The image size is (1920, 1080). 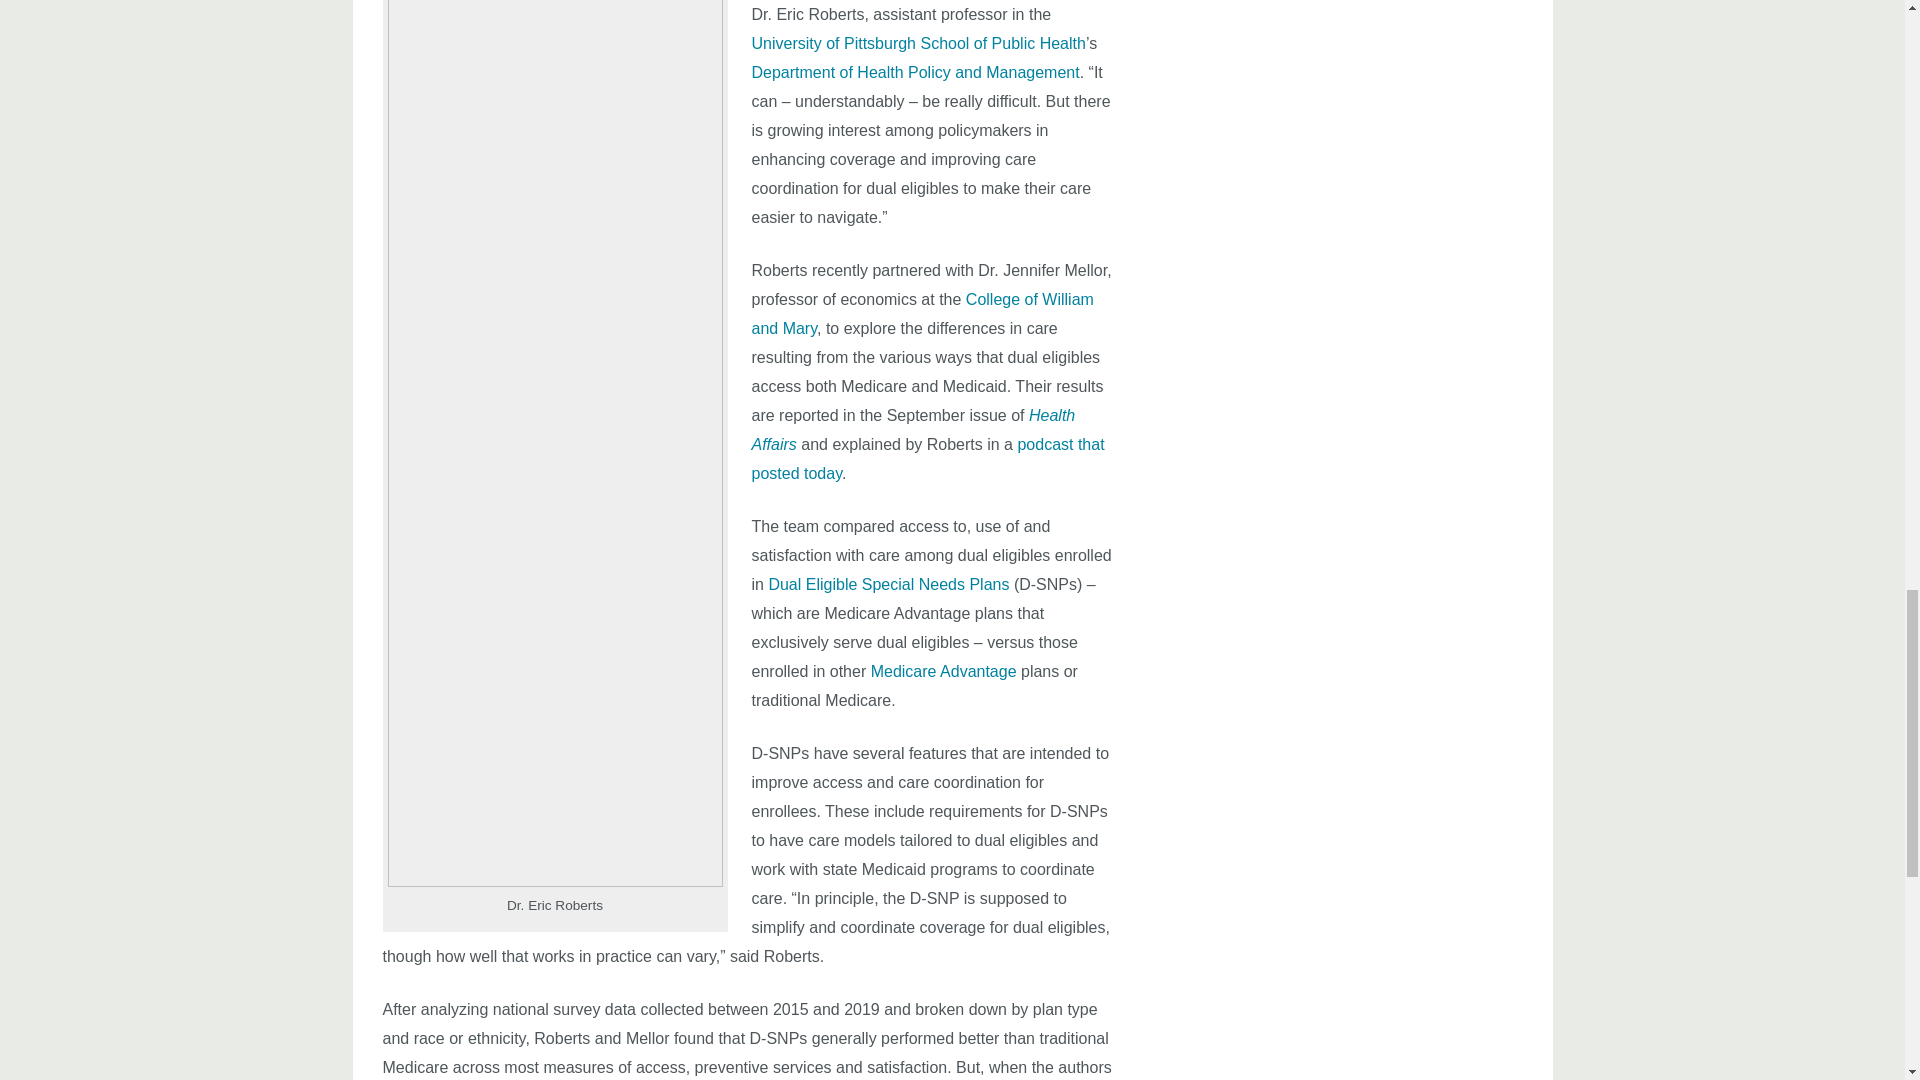 I want to click on Dual Eligible Special Needs Plans, so click(x=888, y=584).